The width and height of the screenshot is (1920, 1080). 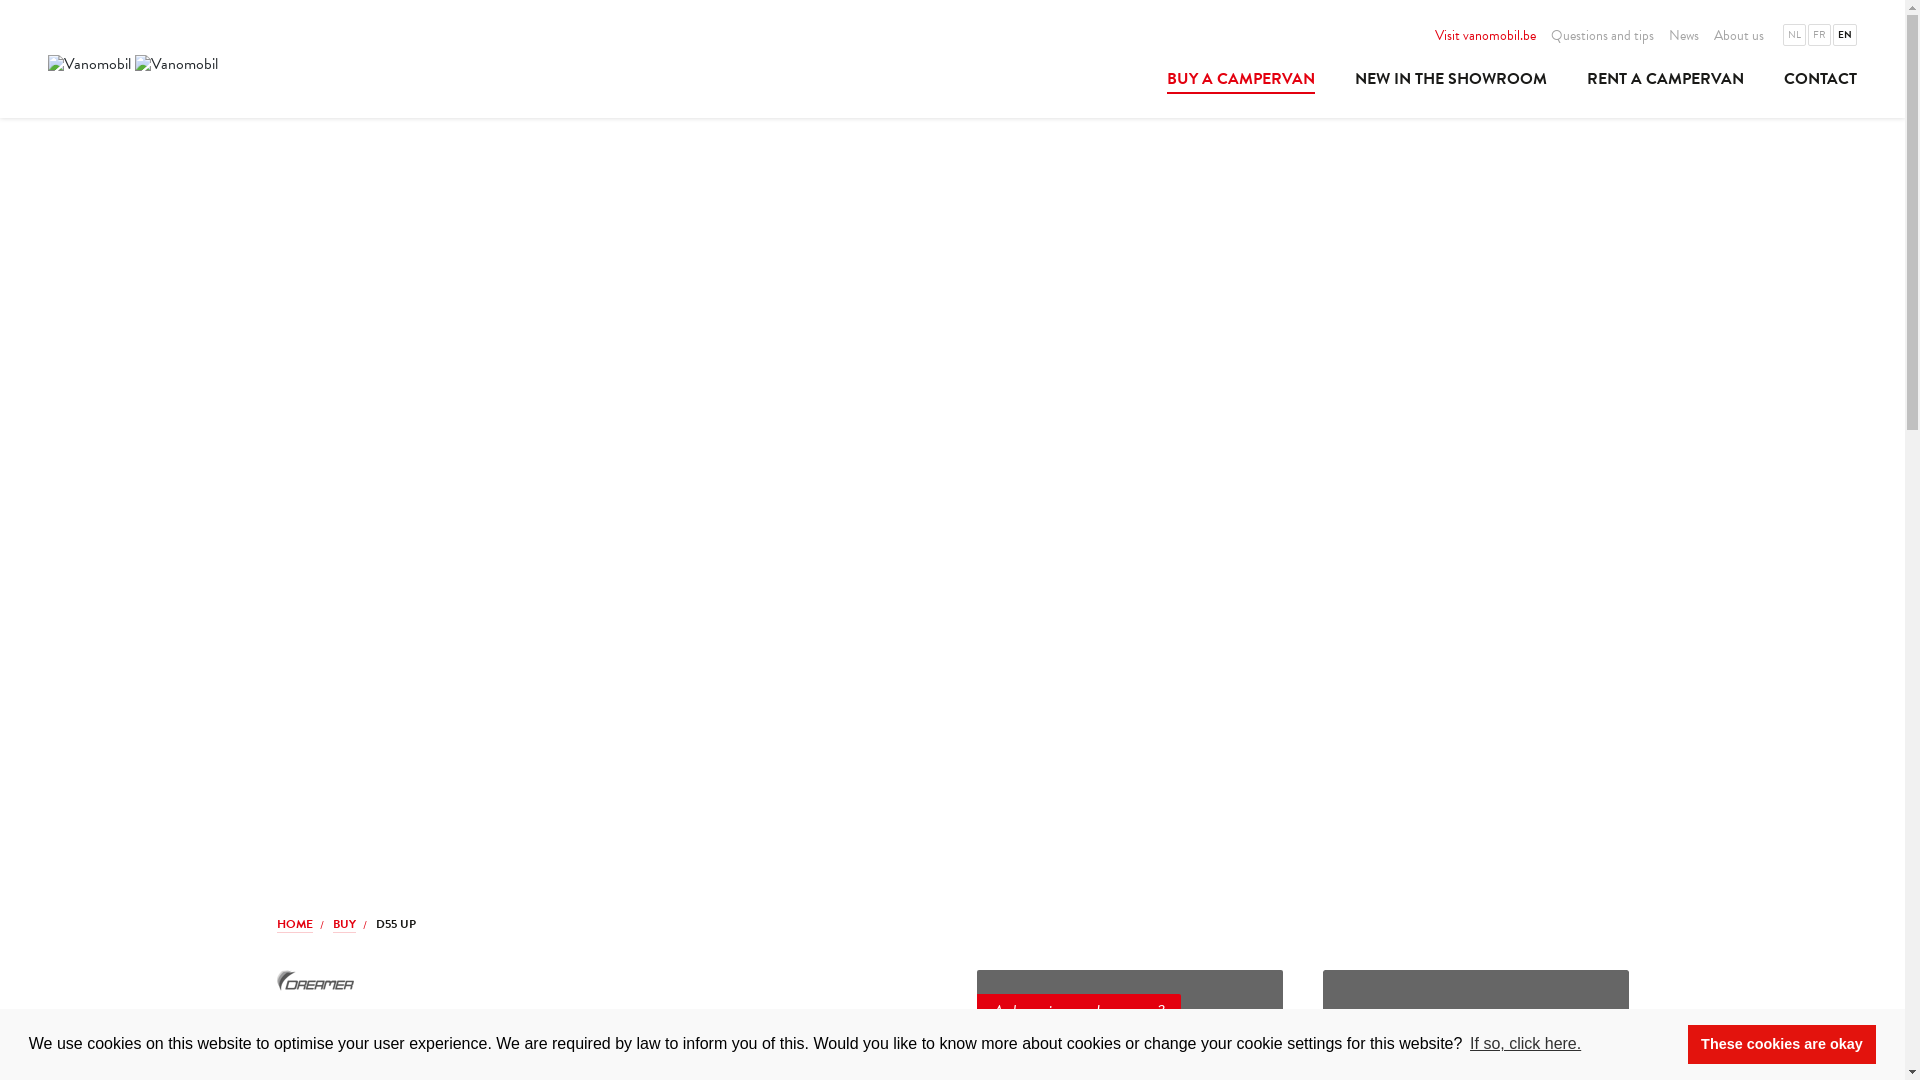 What do you see at coordinates (1739, 36) in the screenshot?
I see `About us` at bounding box center [1739, 36].